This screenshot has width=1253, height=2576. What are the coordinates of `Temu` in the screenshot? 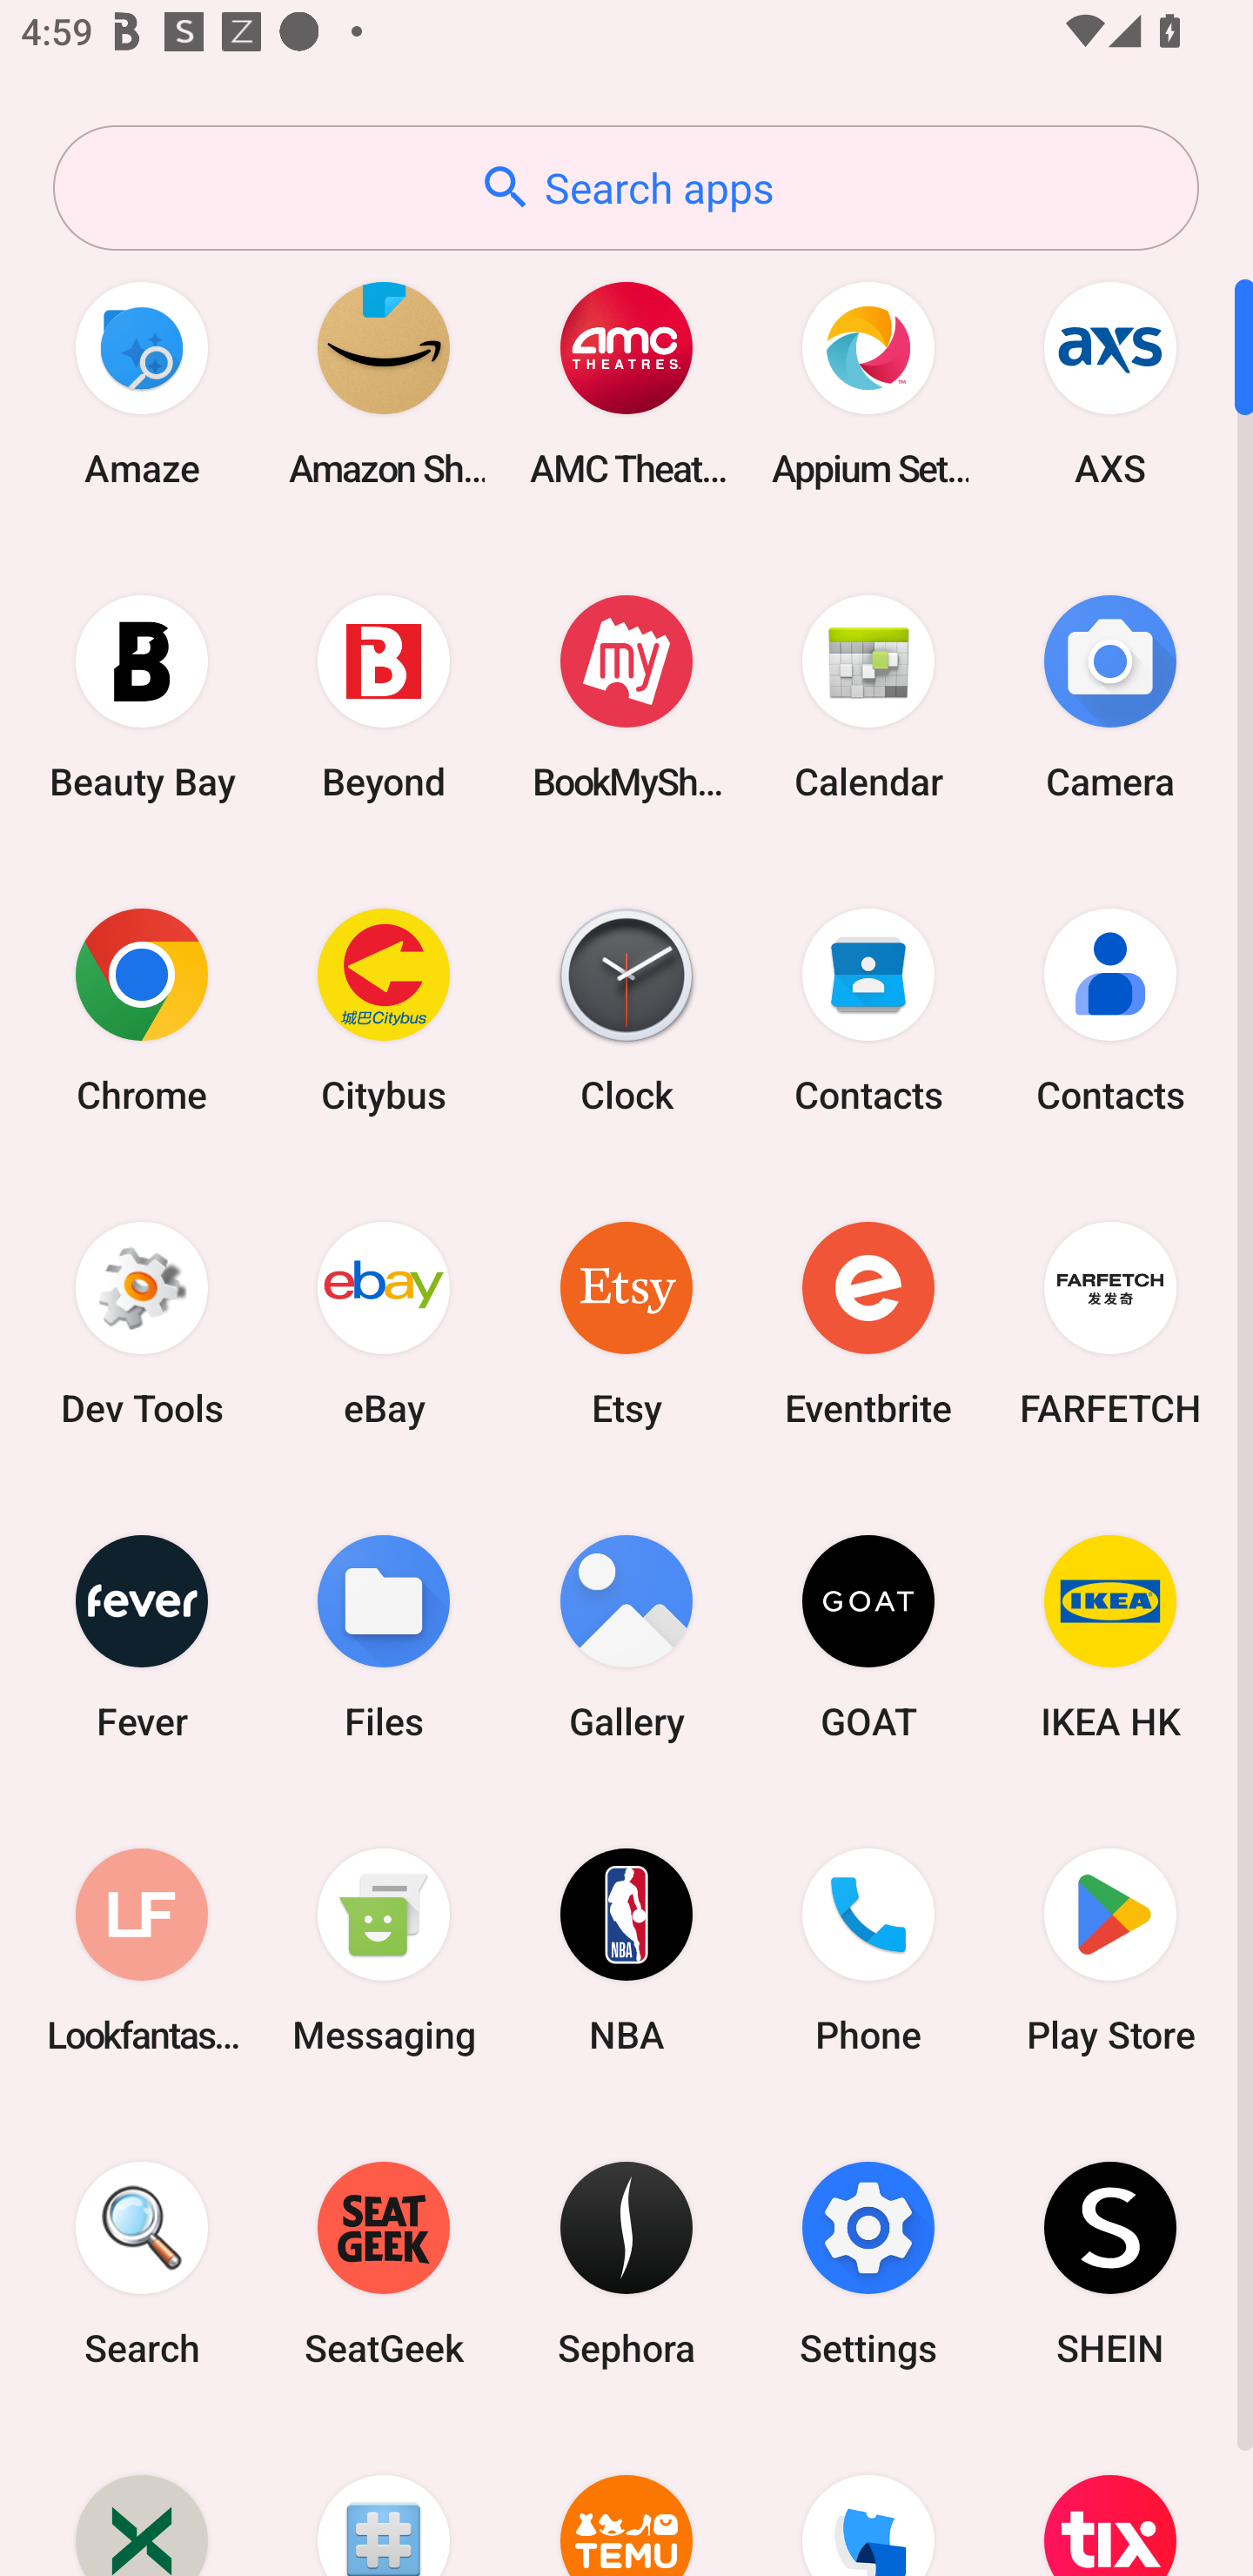 It's located at (626, 2499).